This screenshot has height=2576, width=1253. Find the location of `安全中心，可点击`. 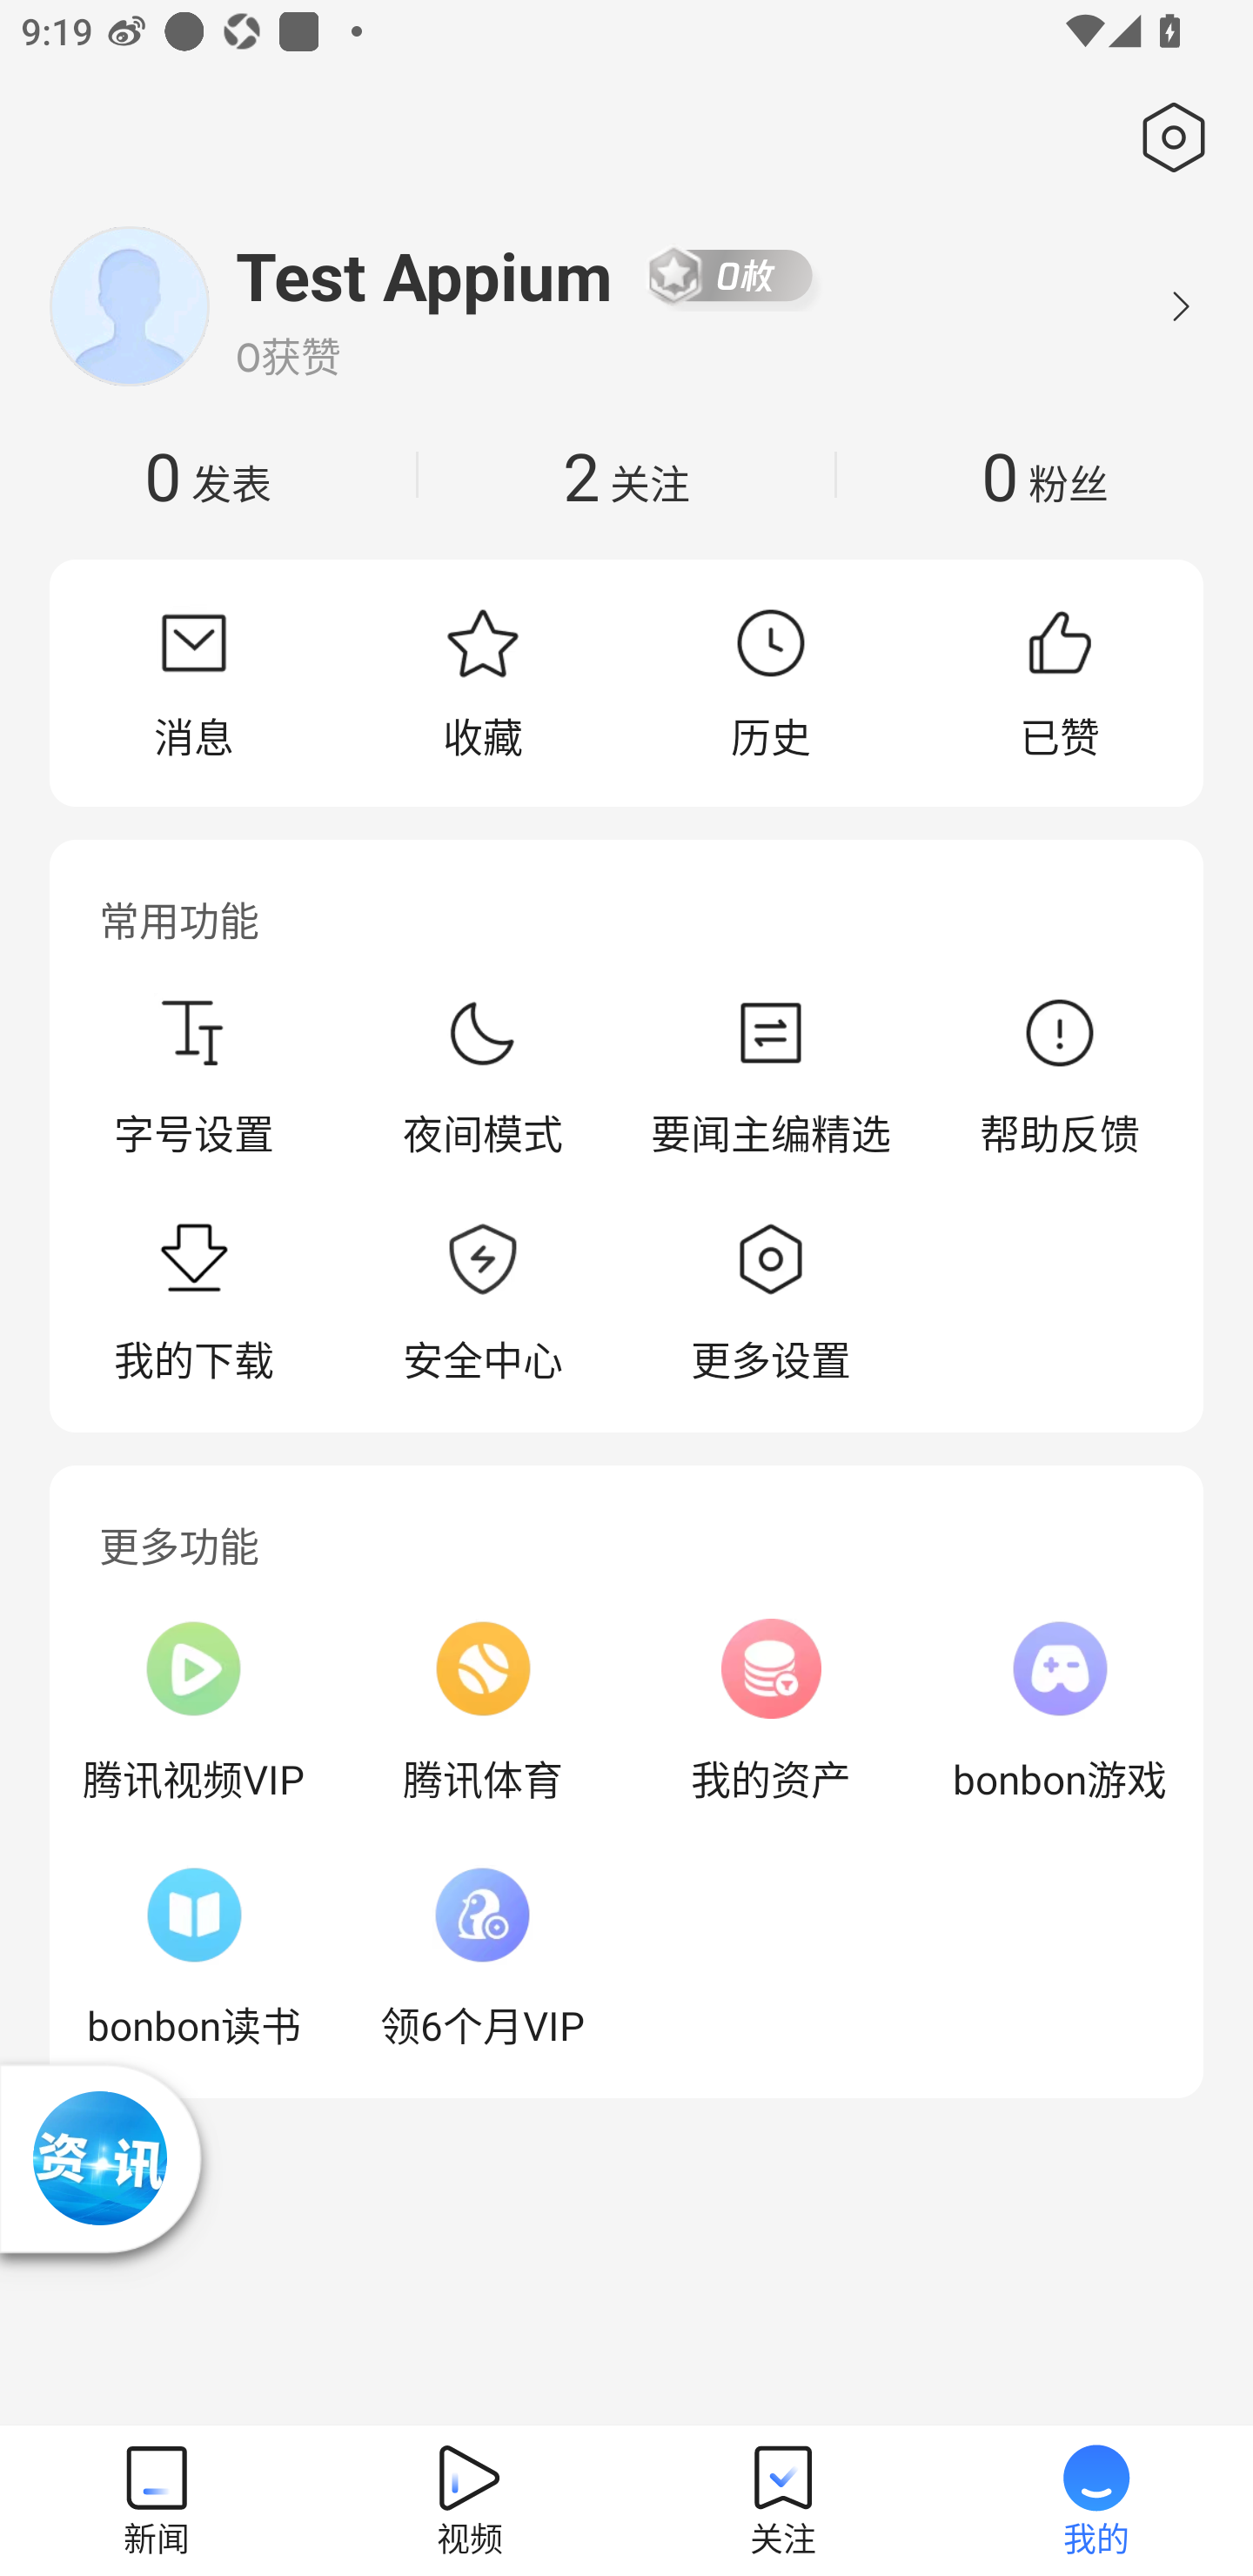

安全中心，可点击 is located at coordinates (482, 1304).